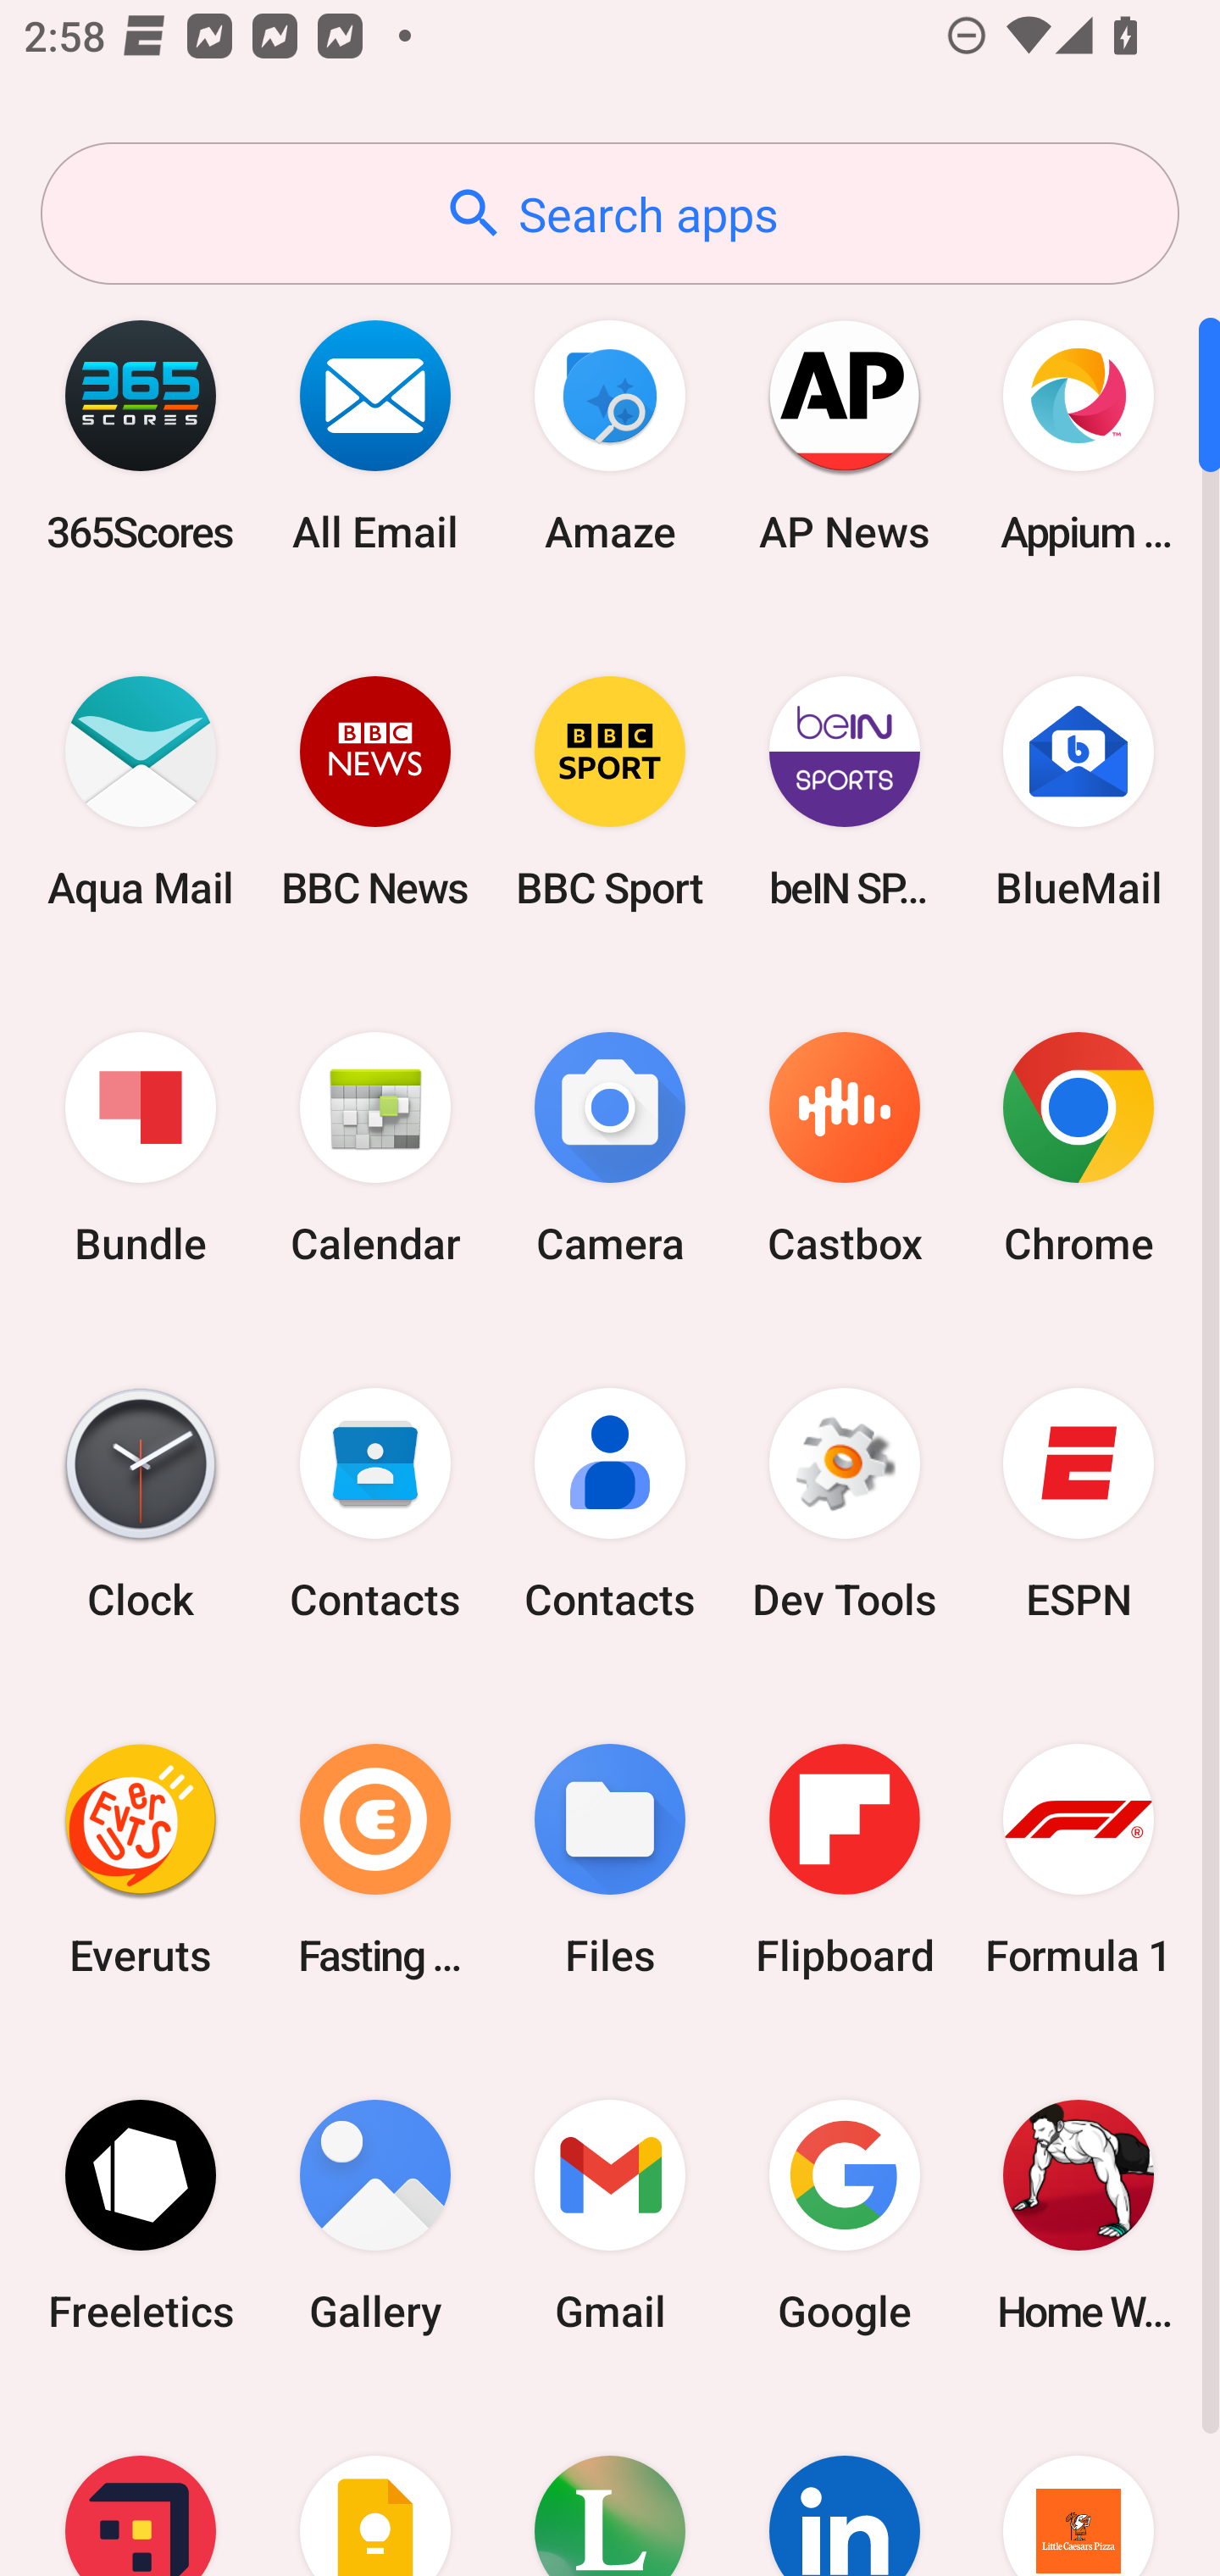  I want to click on Home Workout, so click(1079, 2215).